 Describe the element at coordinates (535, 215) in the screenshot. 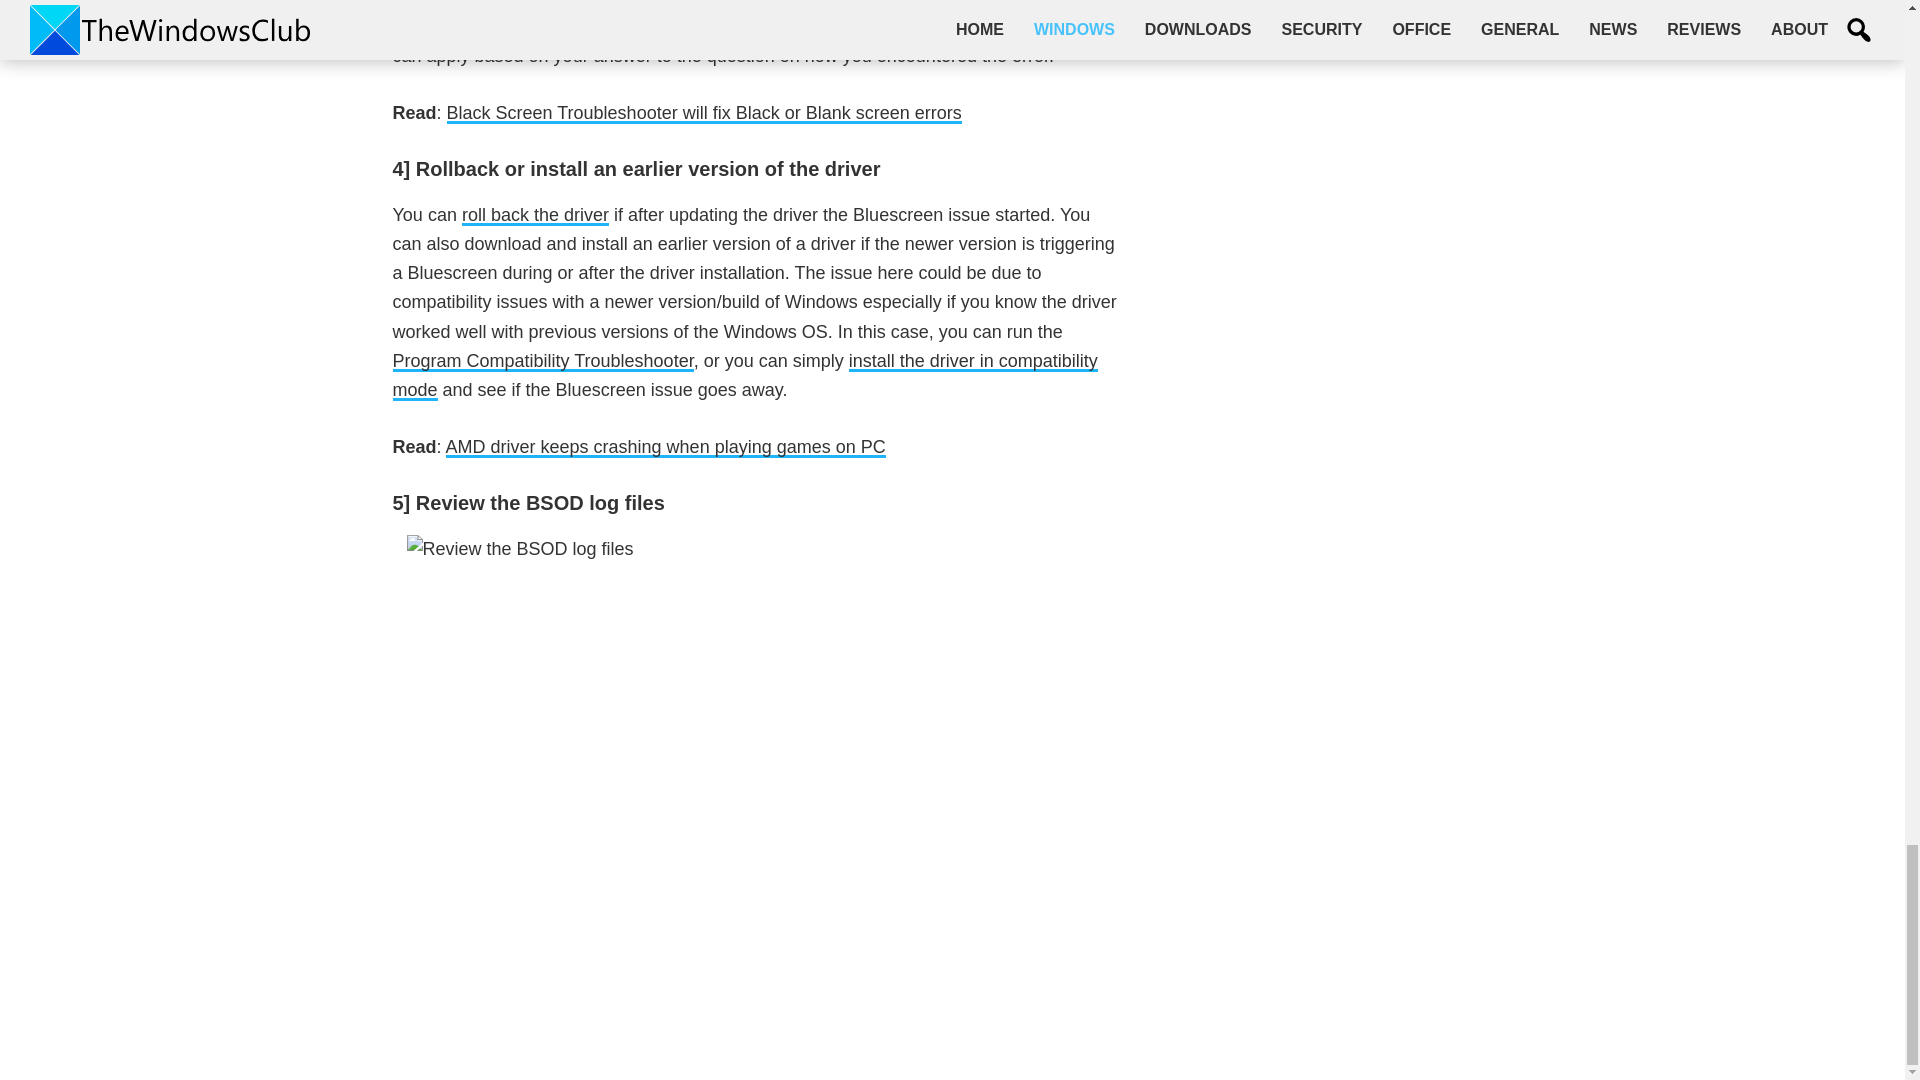

I see `roll back the driver` at that location.